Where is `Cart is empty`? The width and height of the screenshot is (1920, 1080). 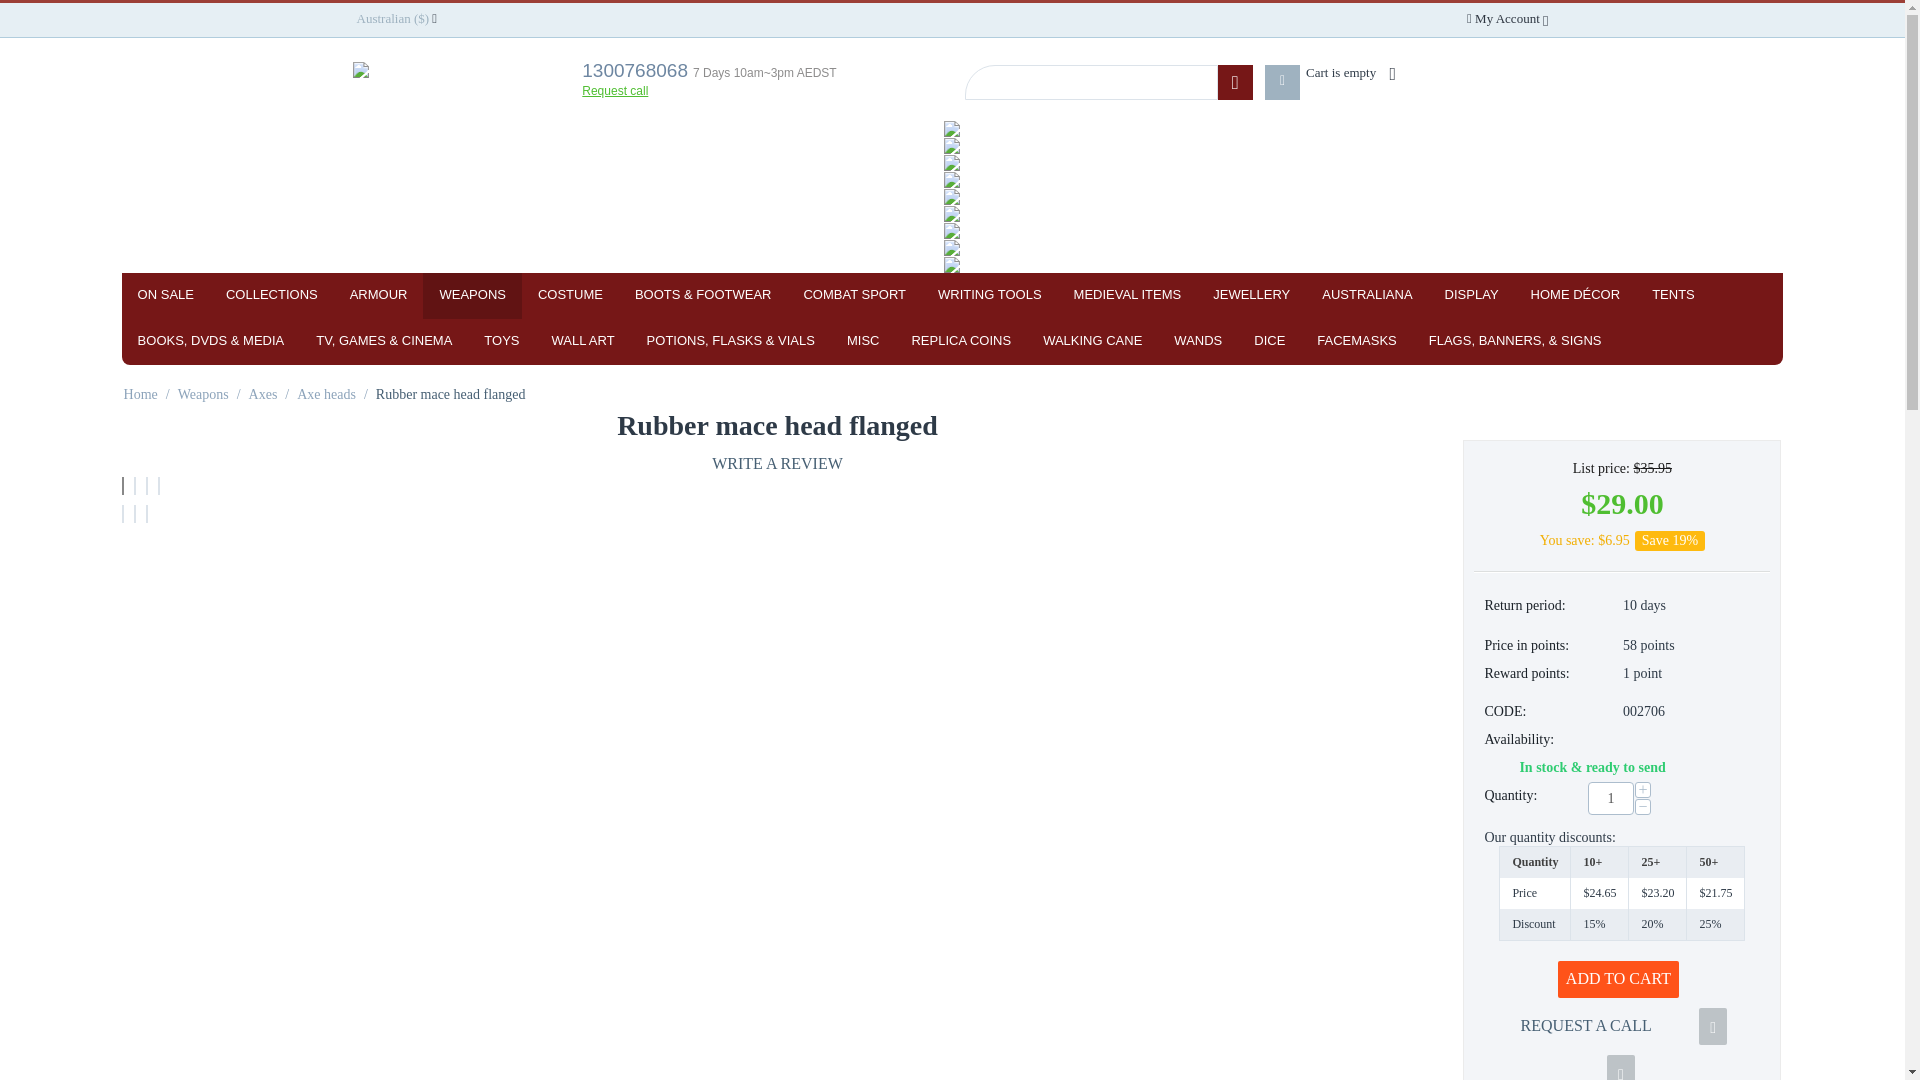 Cart is empty is located at coordinates (1347, 72).